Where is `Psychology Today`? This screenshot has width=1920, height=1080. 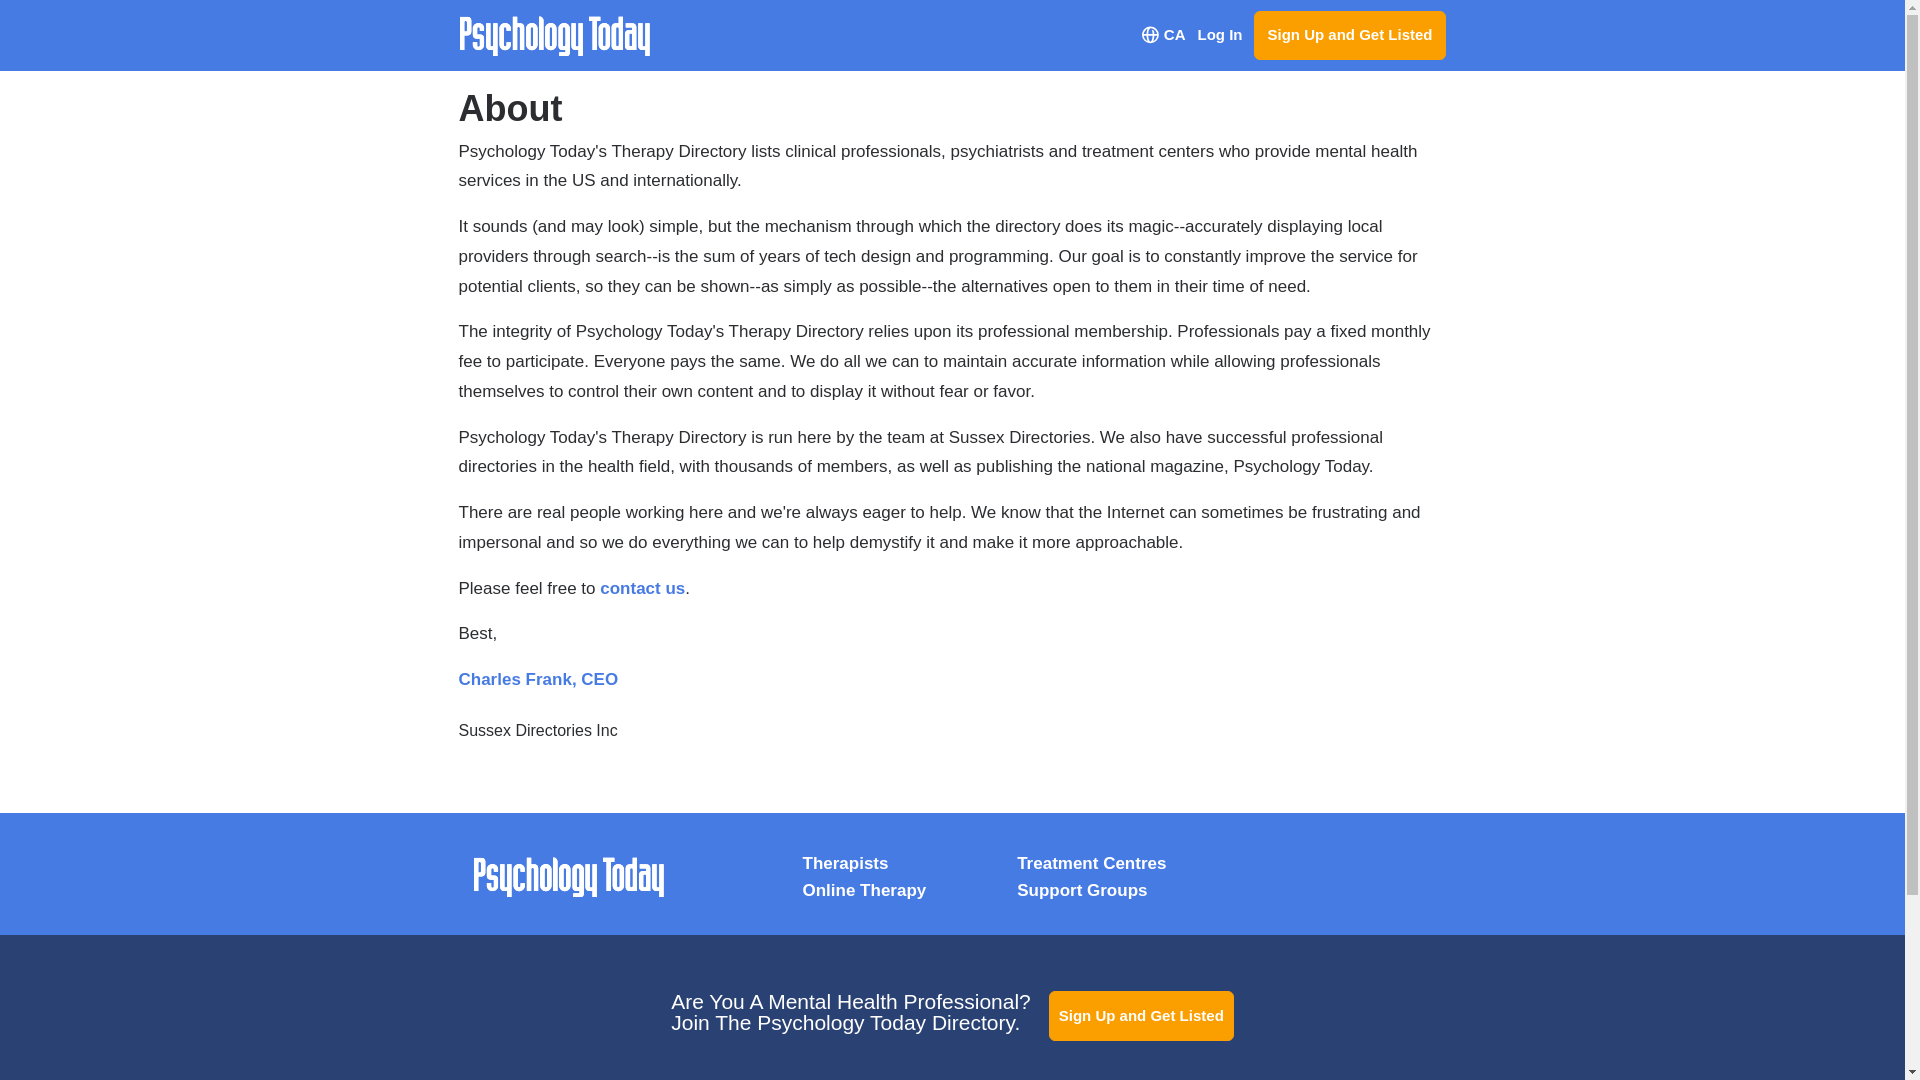 Psychology Today is located at coordinates (569, 877).